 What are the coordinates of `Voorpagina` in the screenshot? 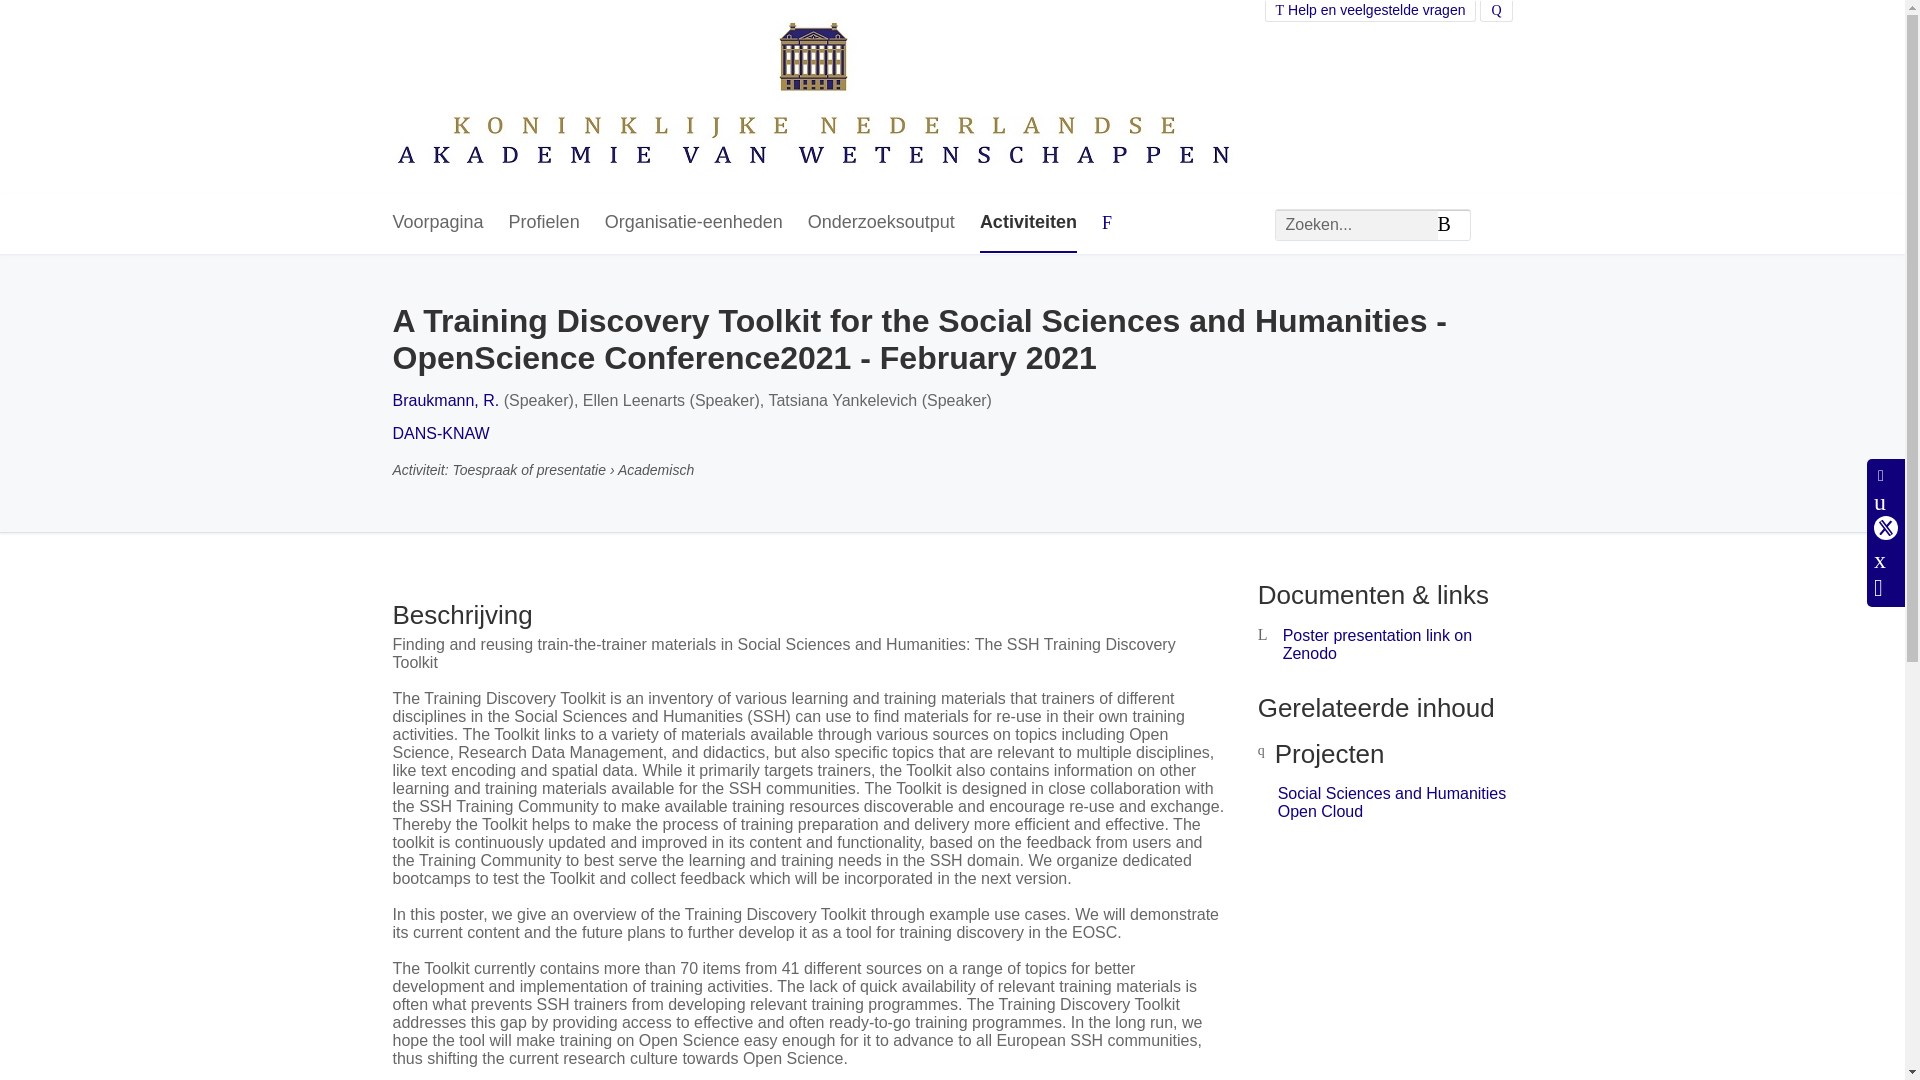 It's located at (437, 223).